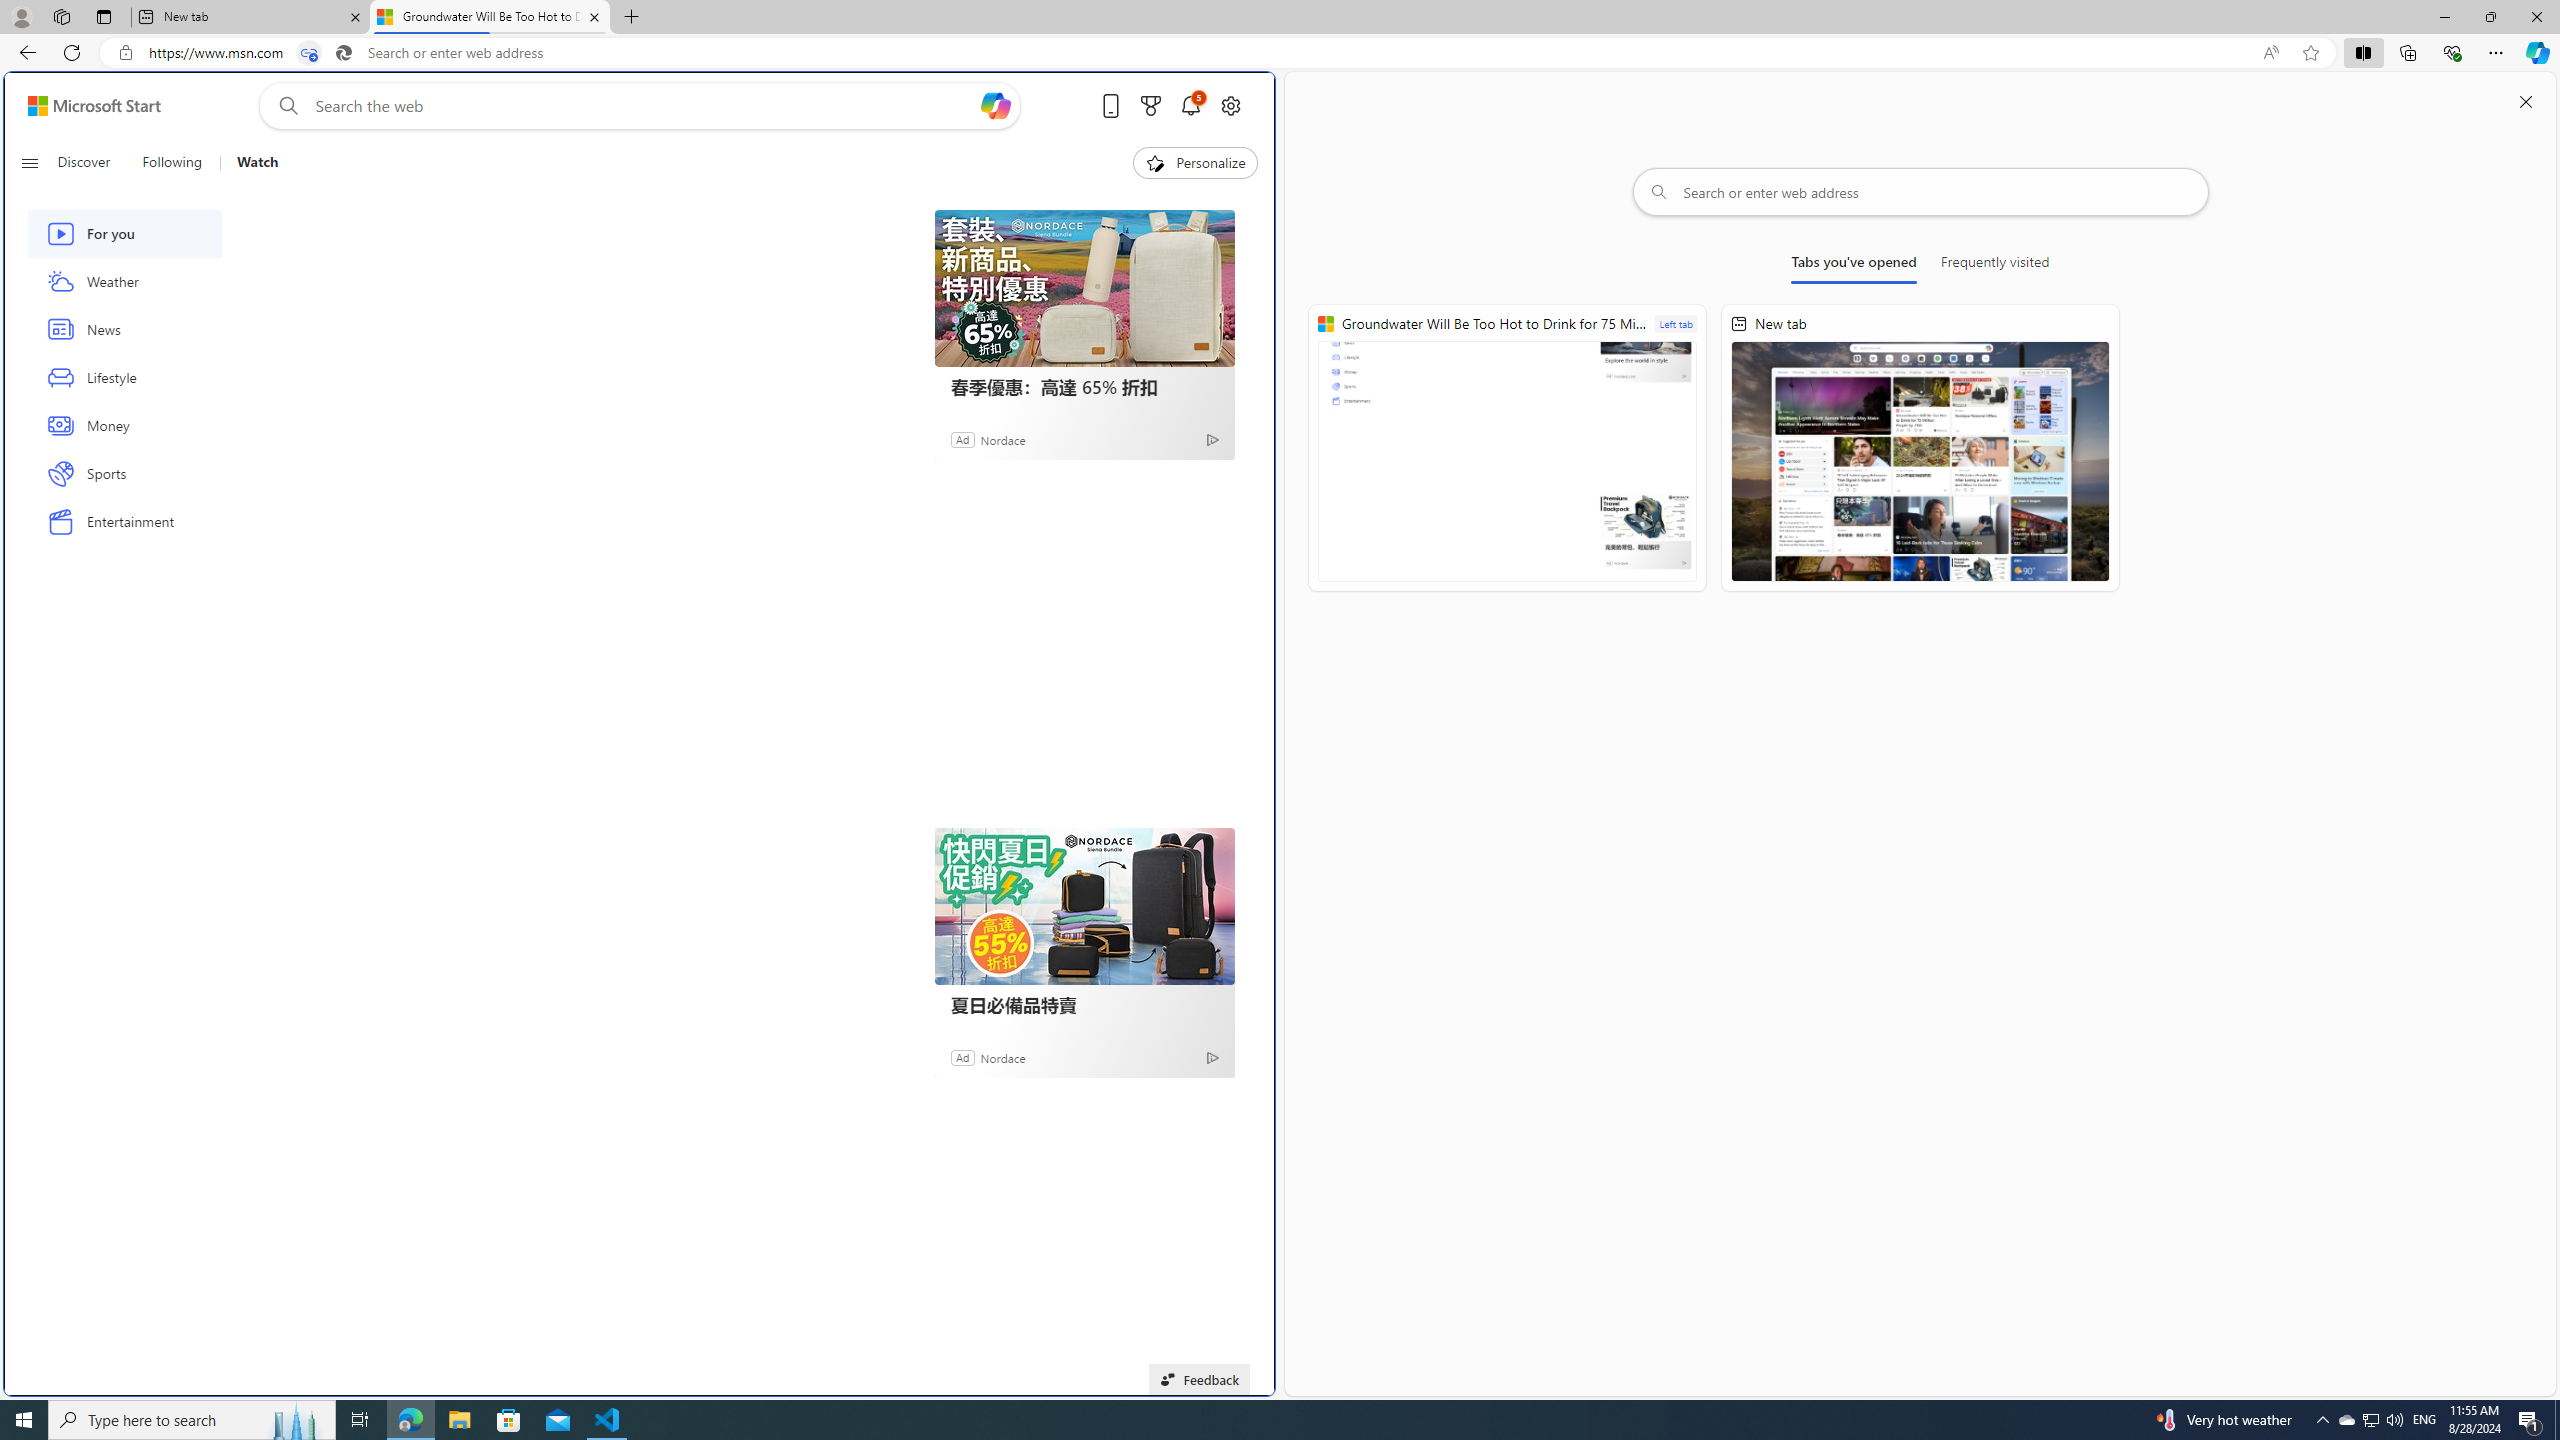 This screenshot has height=1440, width=2560. What do you see at coordinates (29, 163) in the screenshot?
I see `Class: button-glyph` at bounding box center [29, 163].